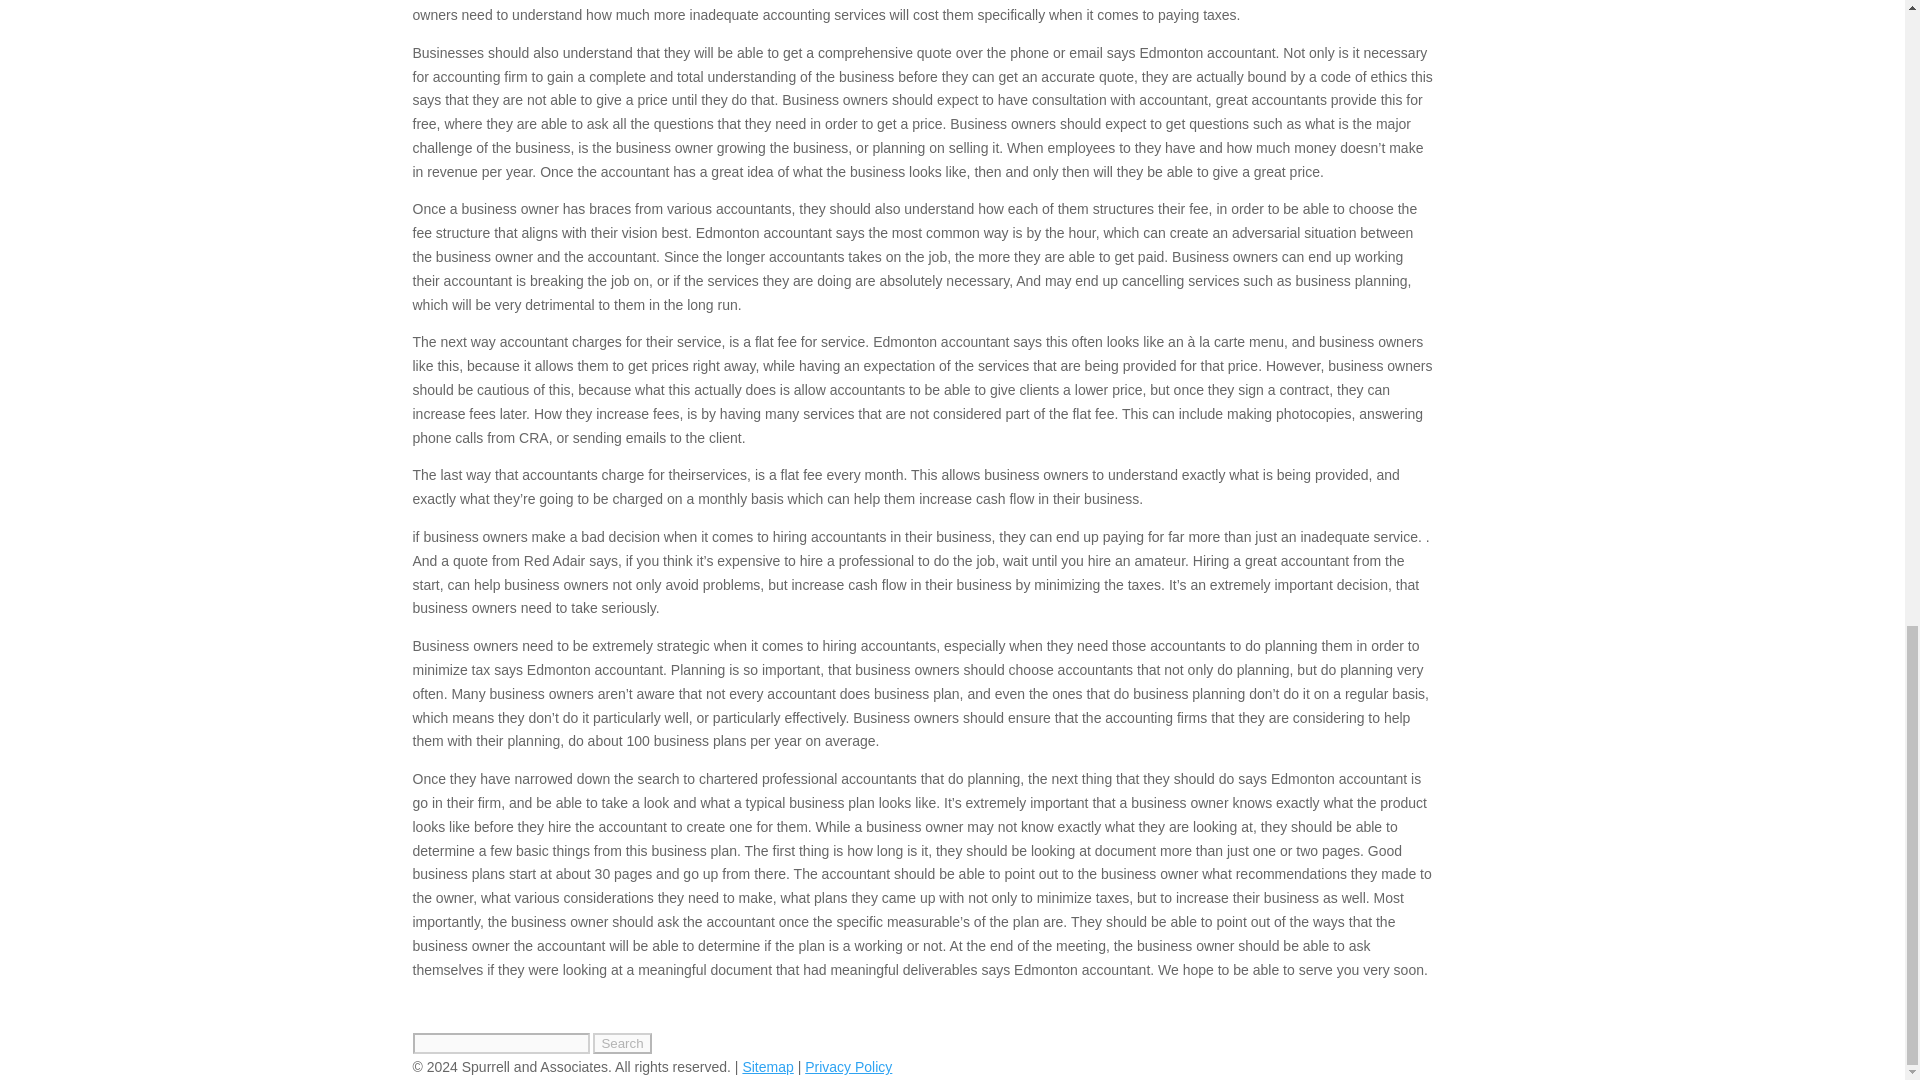 The width and height of the screenshot is (1920, 1080). Describe the element at coordinates (622, 1043) in the screenshot. I see `Search` at that location.